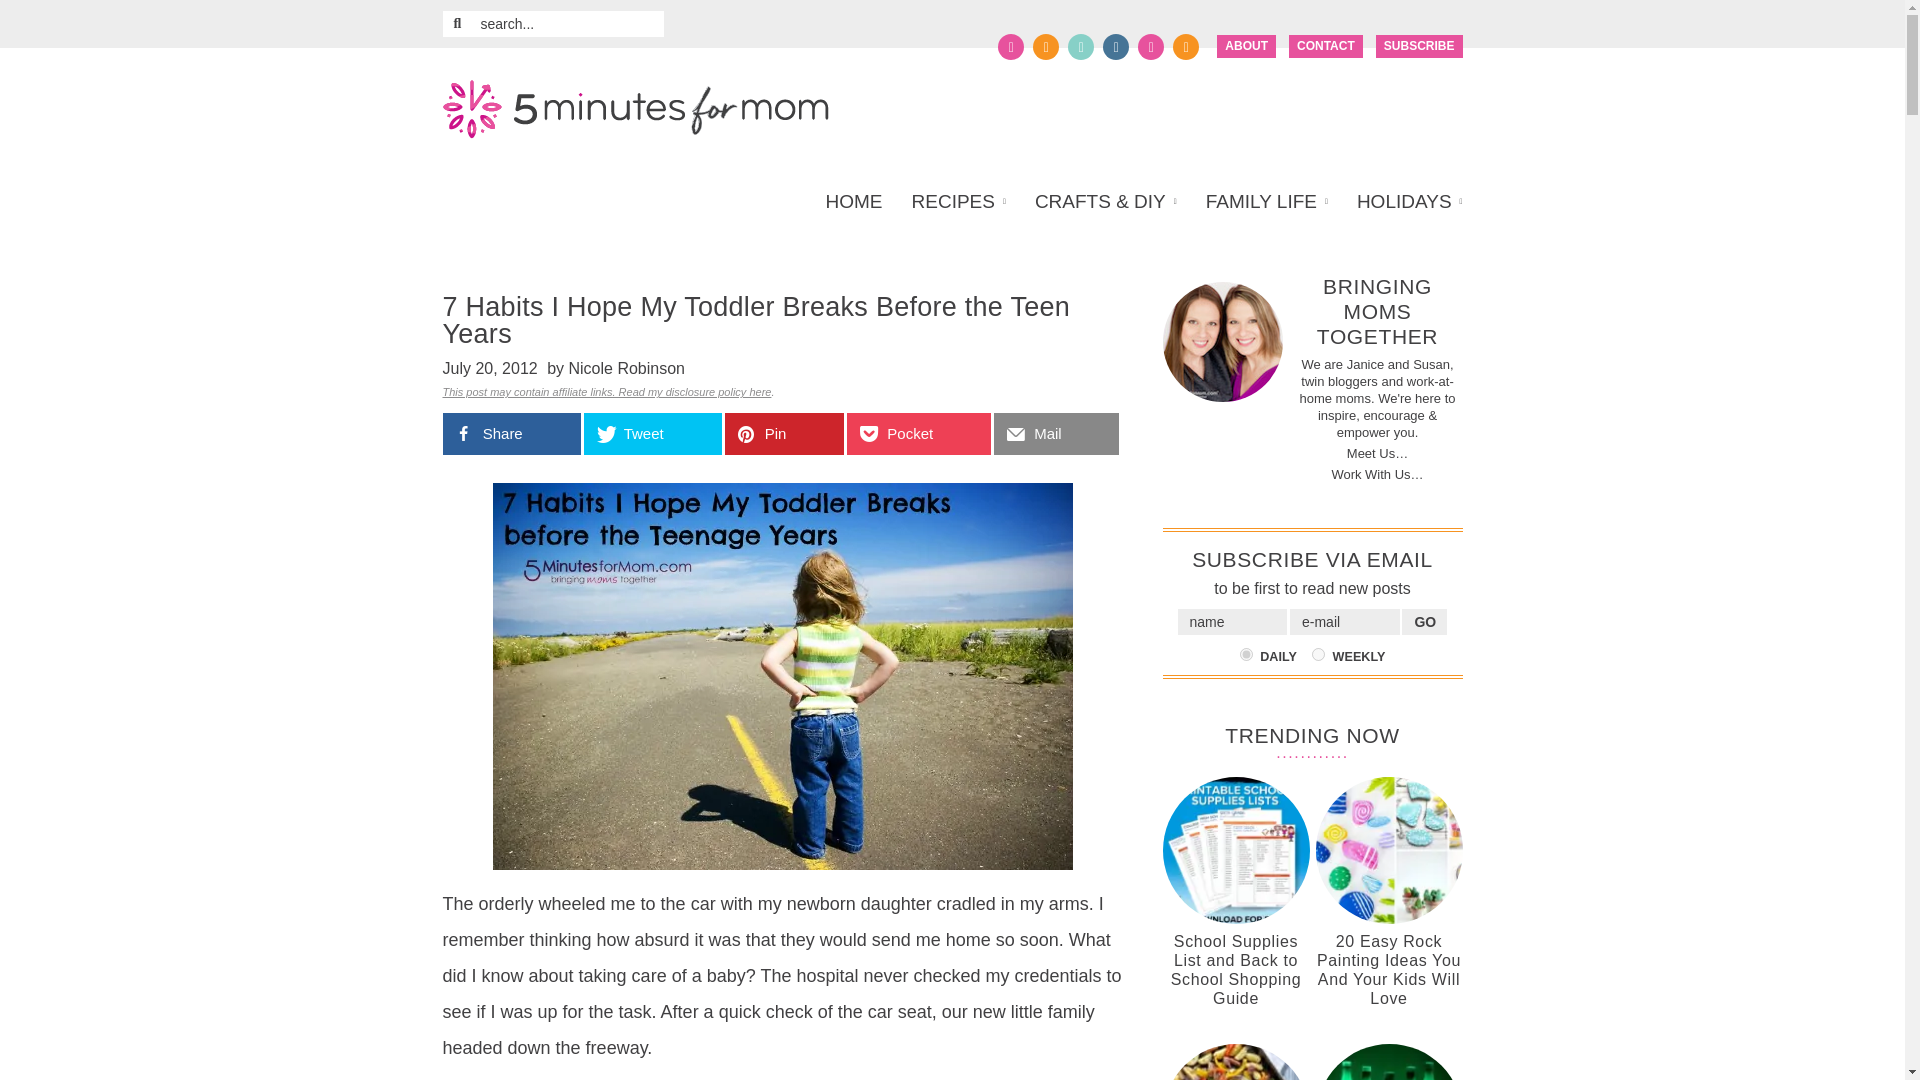 This screenshot has width=1920, height=1080. I want to click on Follow 5 Minutes For Mom on Twitter, so click(1046, 46).